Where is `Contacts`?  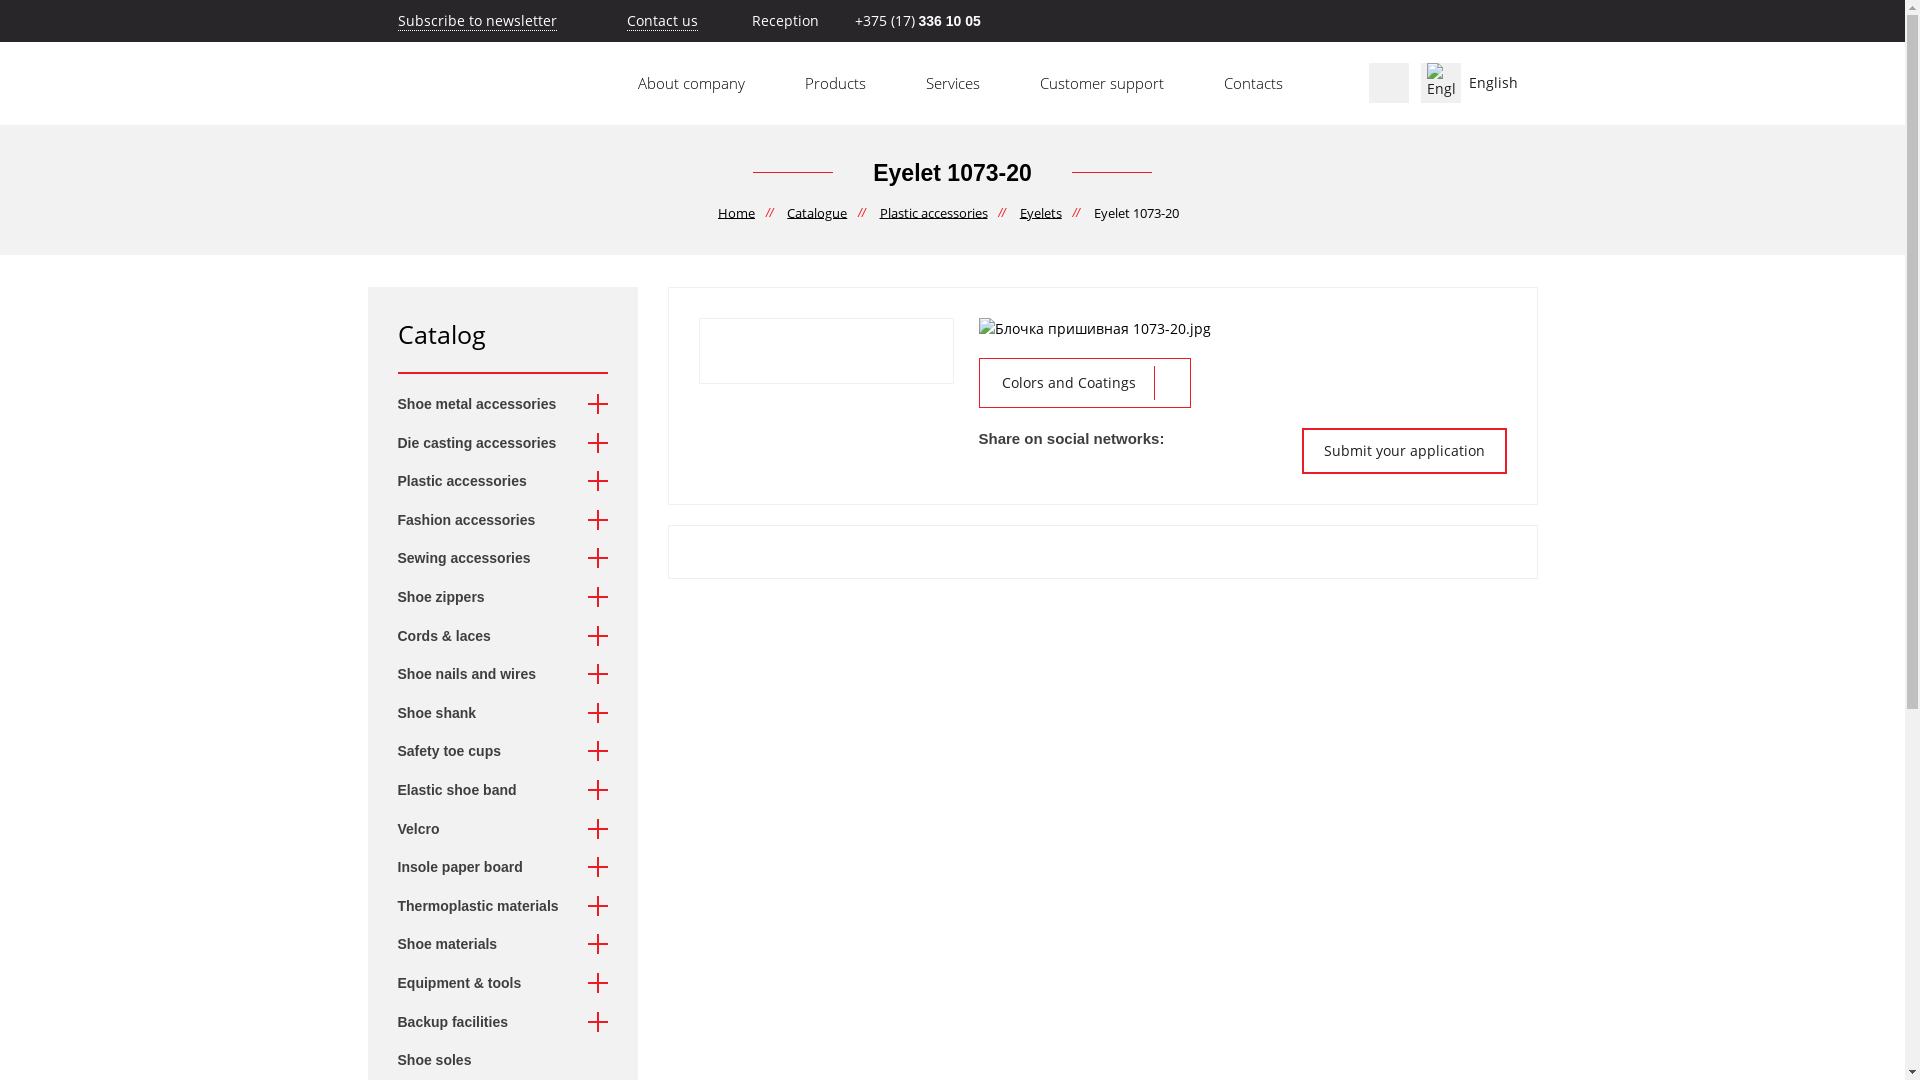 Contacts is located at coordinates (1254, 84).